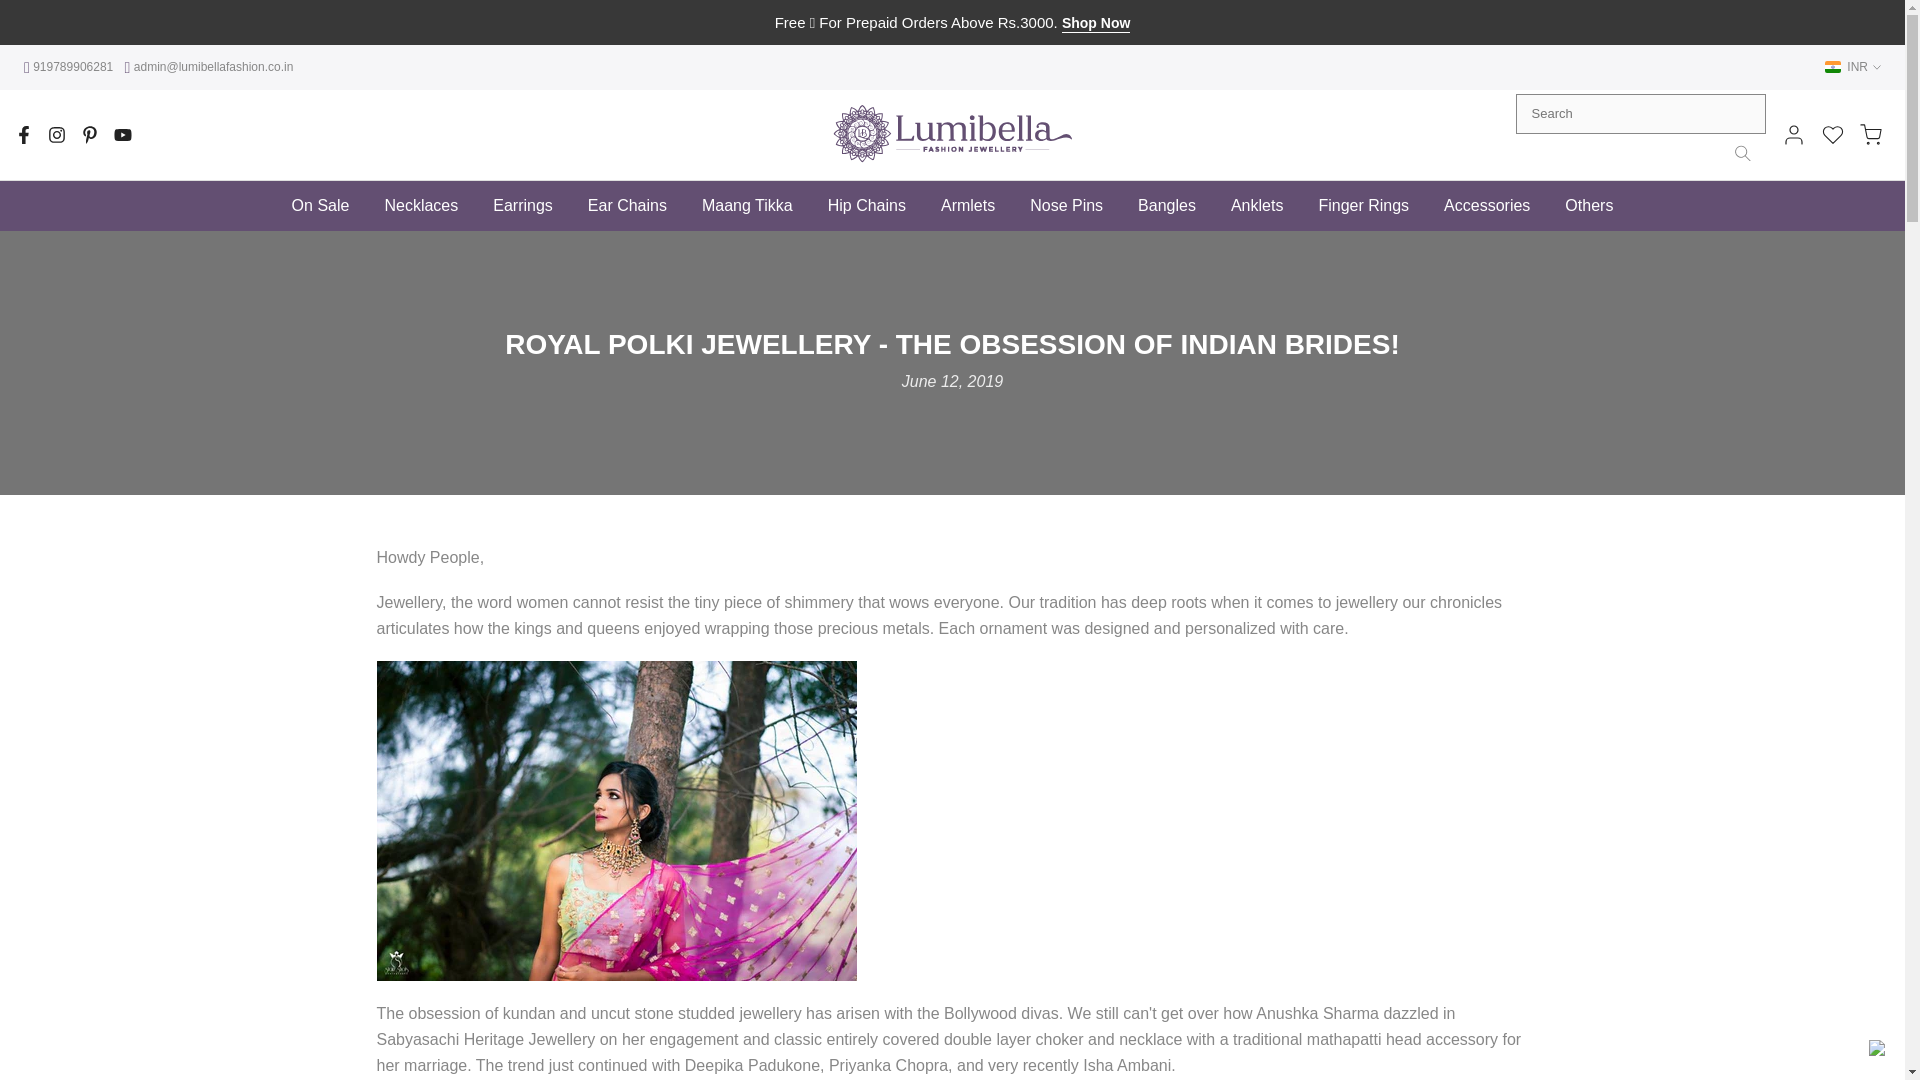 The width and height of the screenshot is (1920, 1080). Describe the element at coordinates (14, 10) in the screenshot. I see `Skip to content` at that location.